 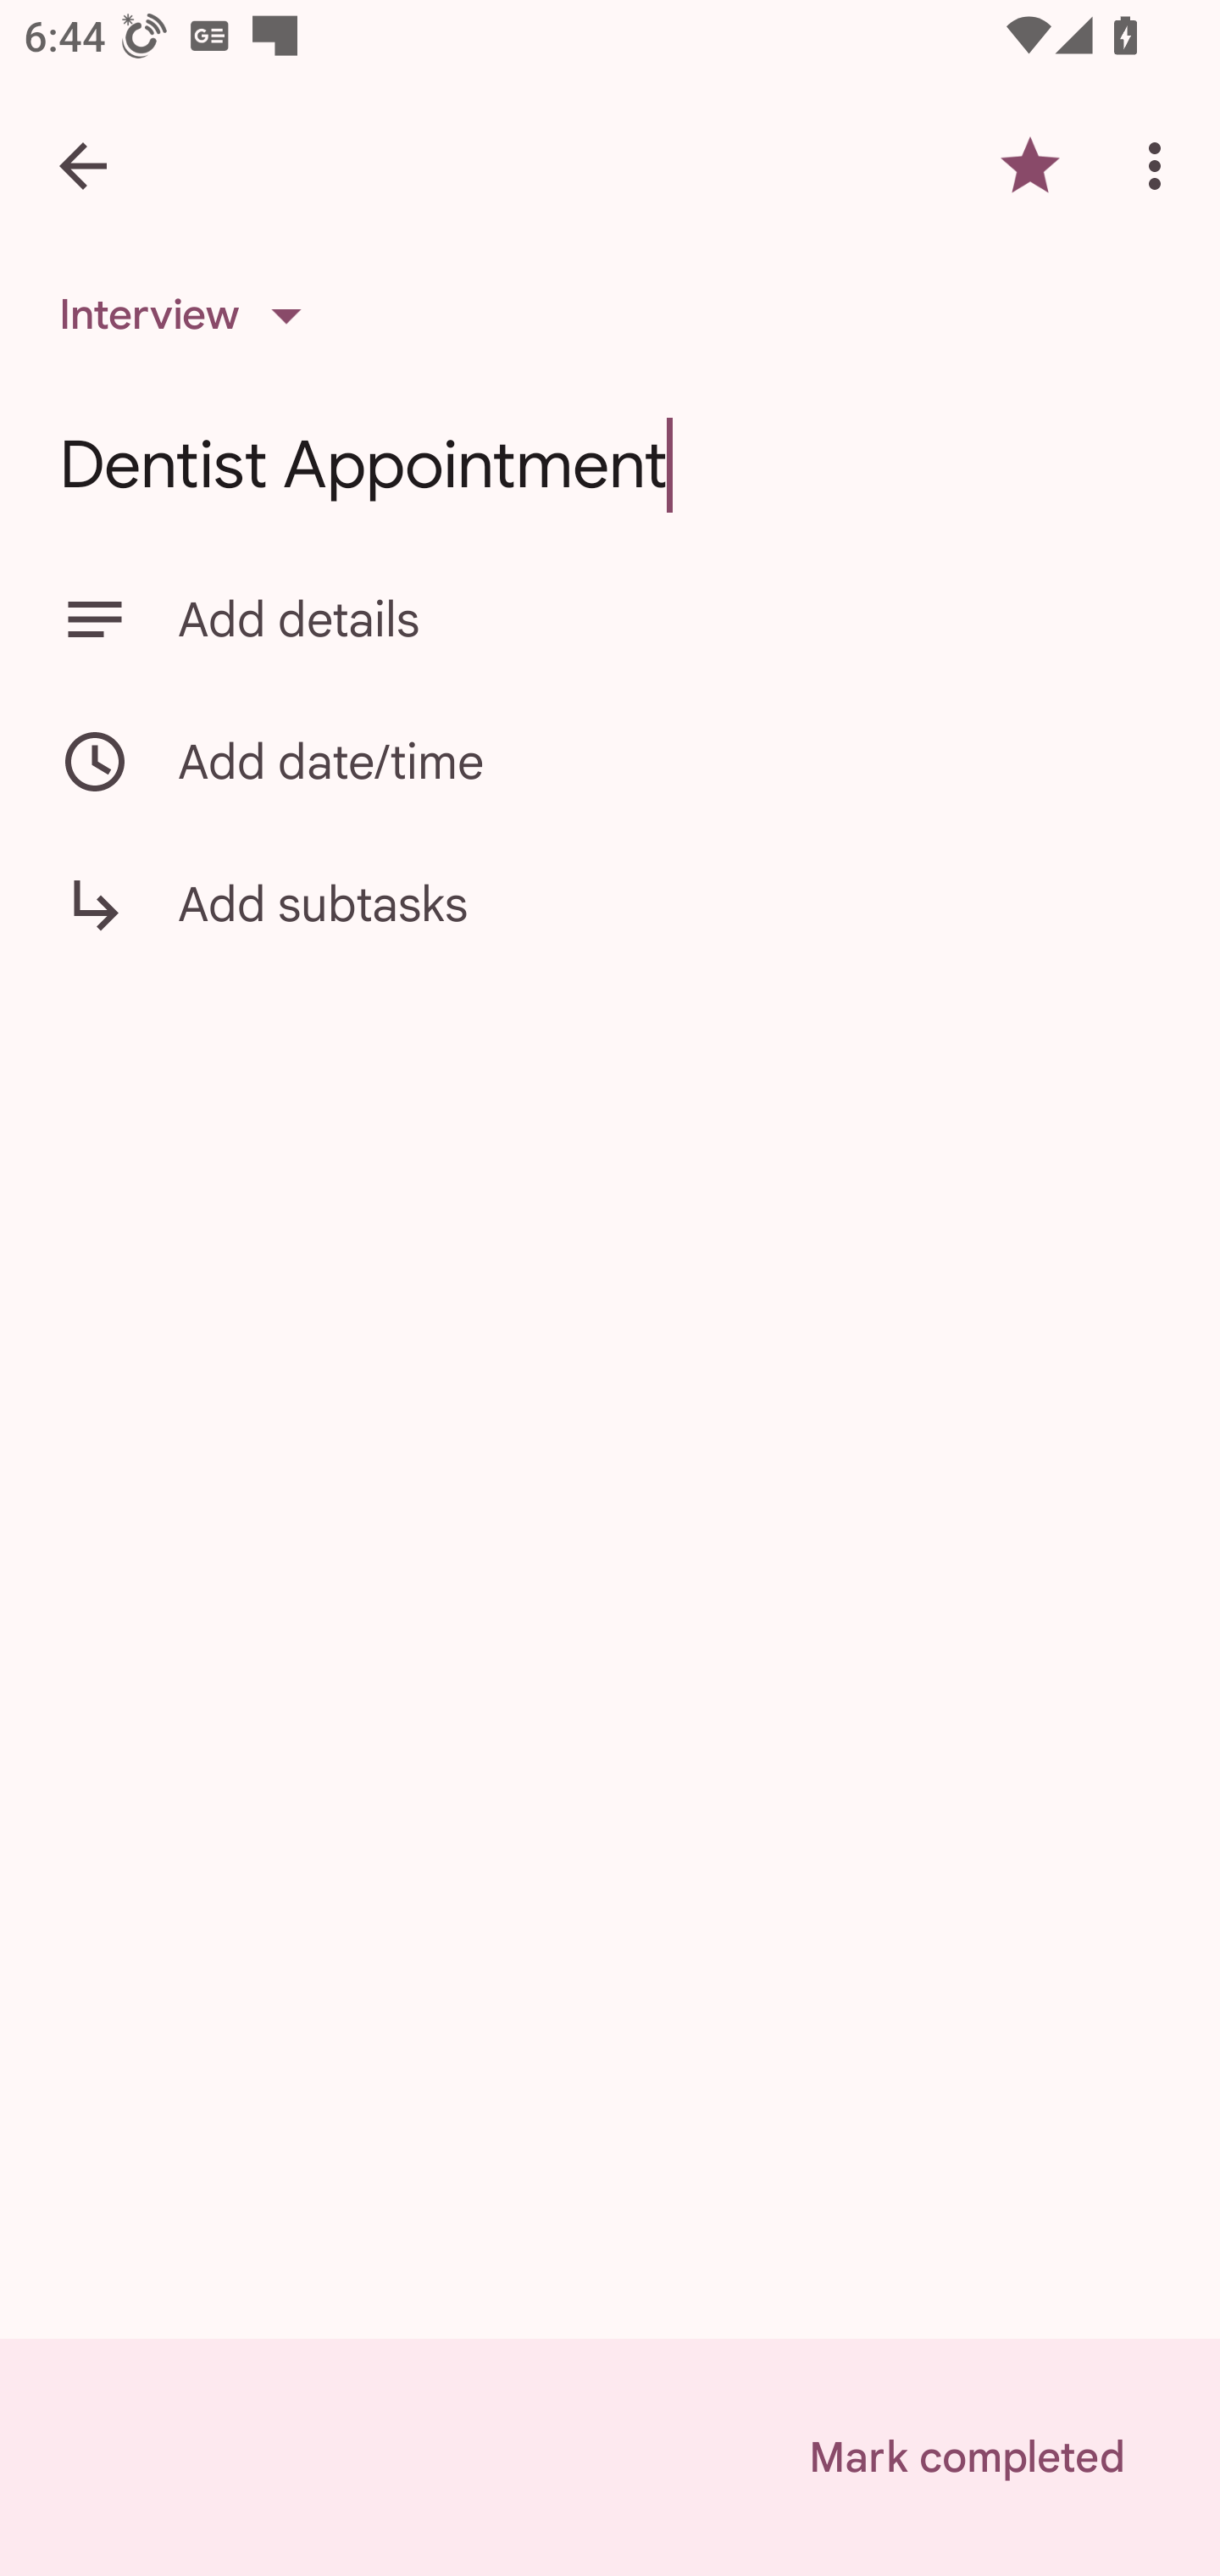 What do you see at coordinates (610, 927) in the screenshot?
I see `Add subtasks` at bounding box center [610, 927].